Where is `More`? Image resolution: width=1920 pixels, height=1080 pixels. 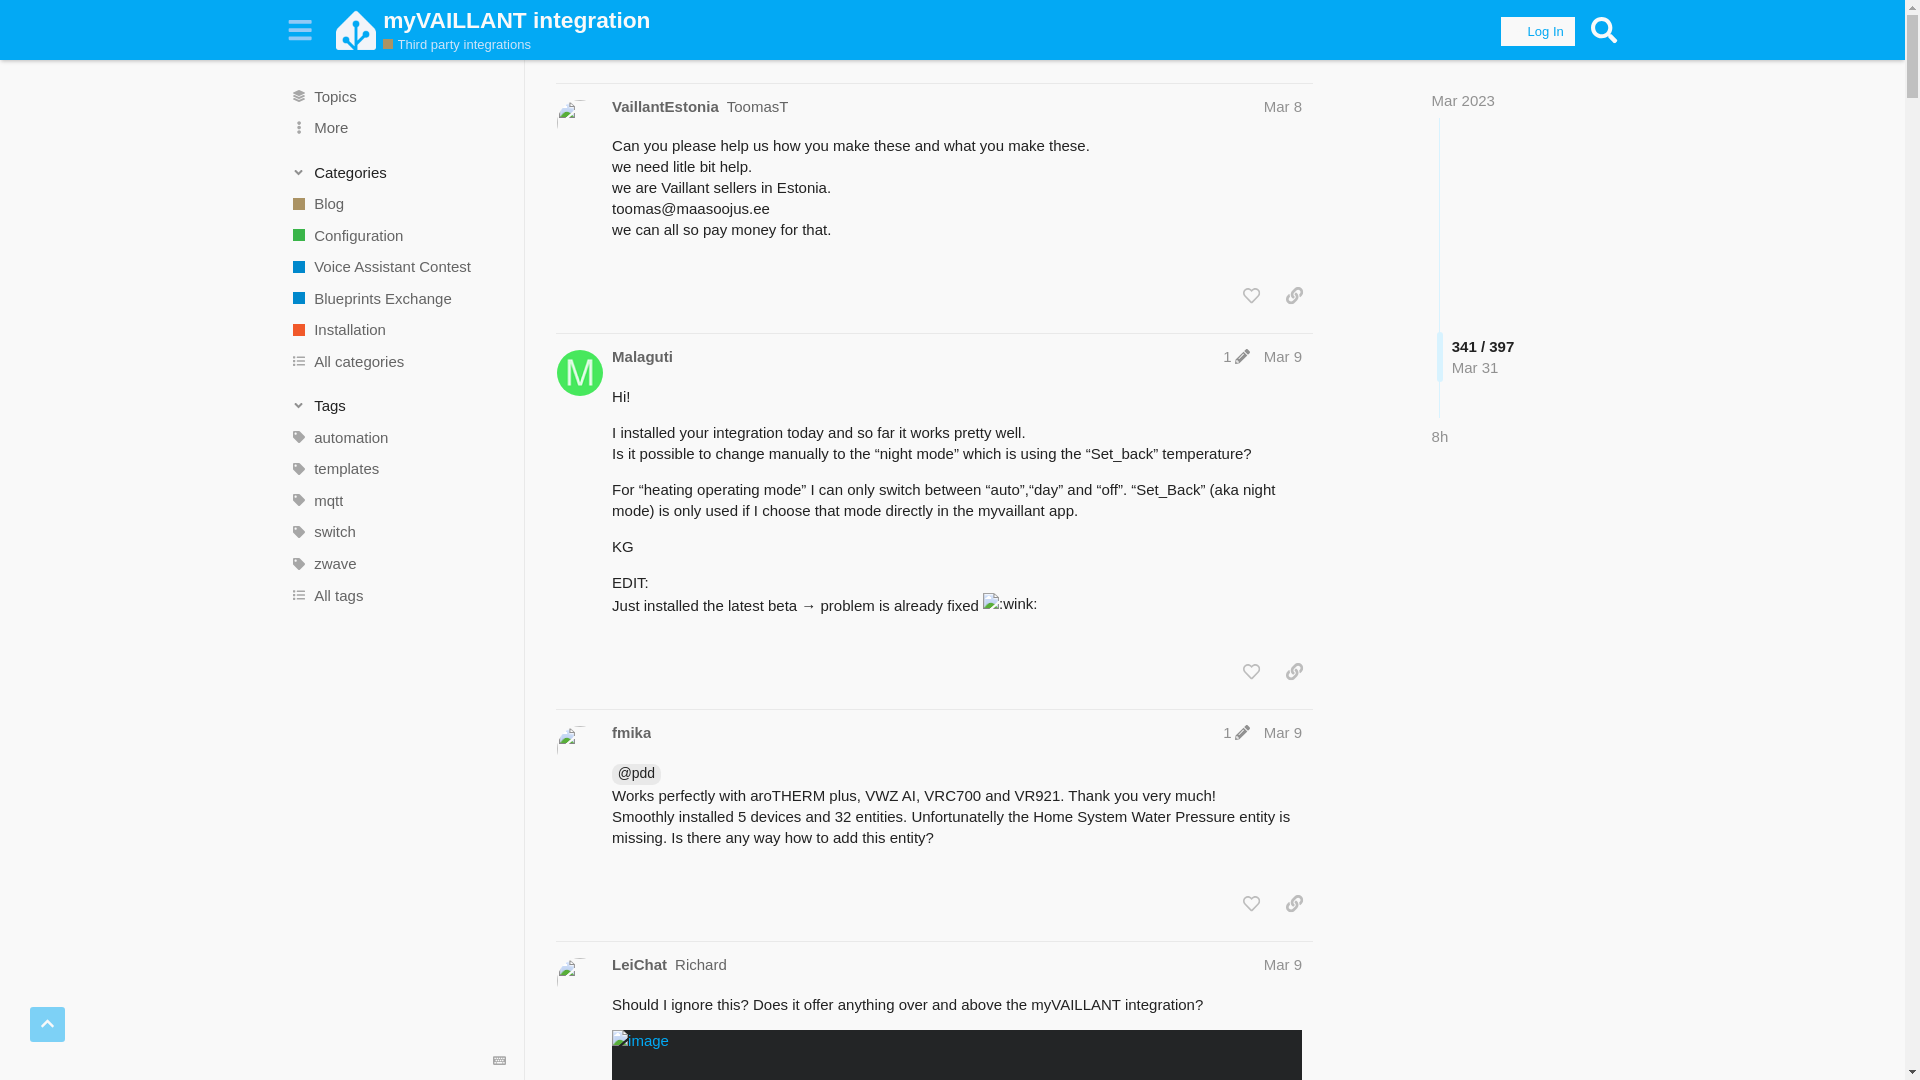
More is located at coordinates (397, 128).